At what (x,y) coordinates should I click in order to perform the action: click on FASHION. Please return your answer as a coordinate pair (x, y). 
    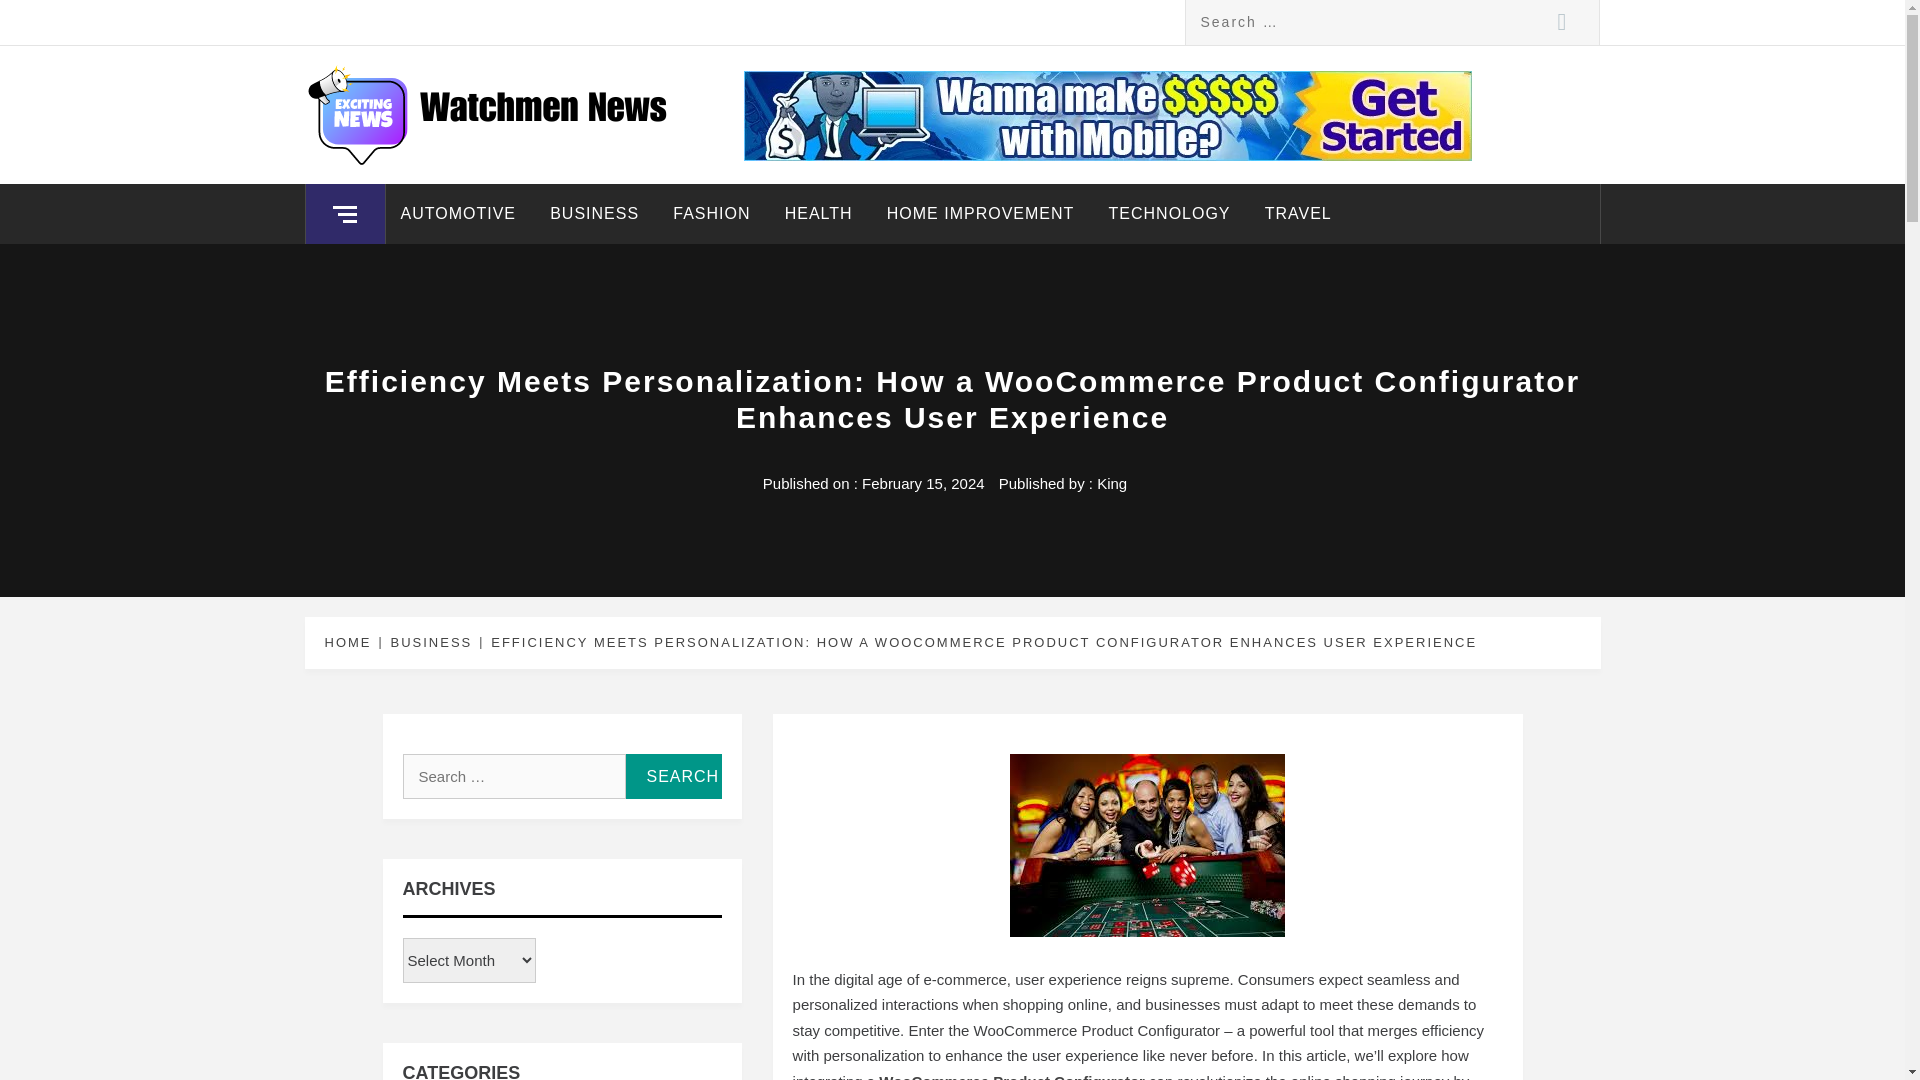
    Looking at the image, I should click on (711, 214).